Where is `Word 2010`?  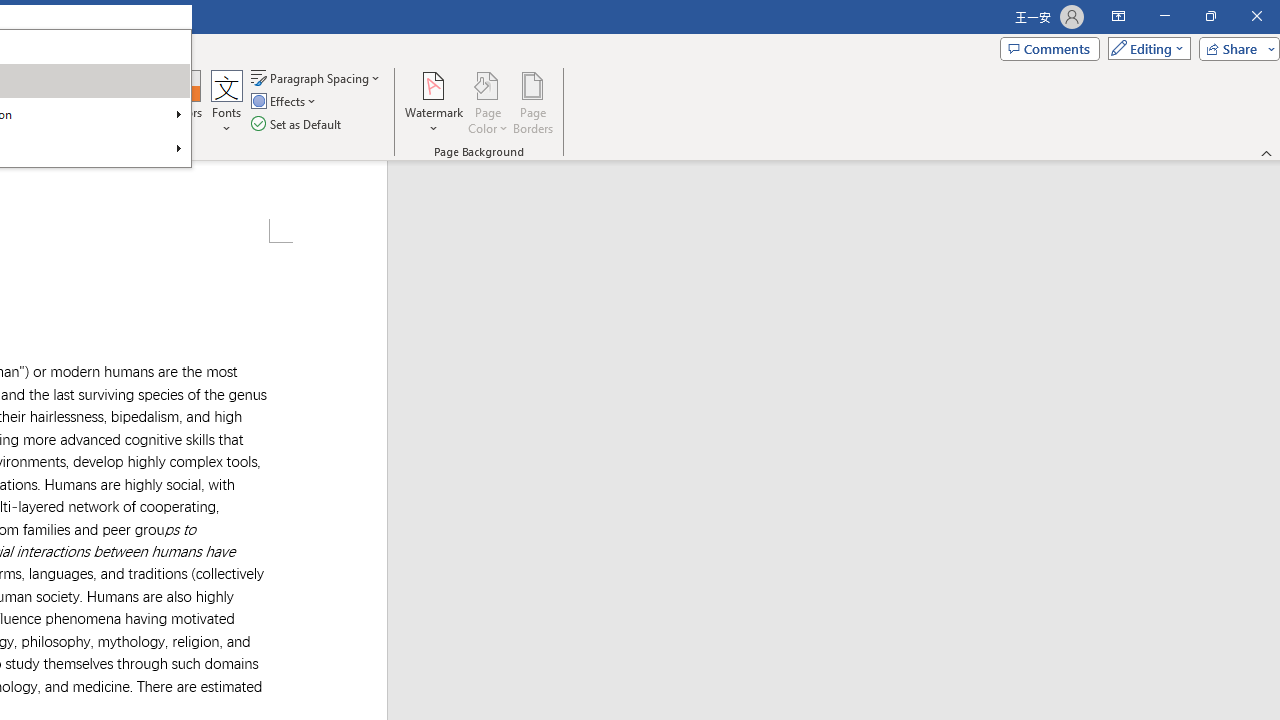 Word 2010 is located at coordinates (36, 100).